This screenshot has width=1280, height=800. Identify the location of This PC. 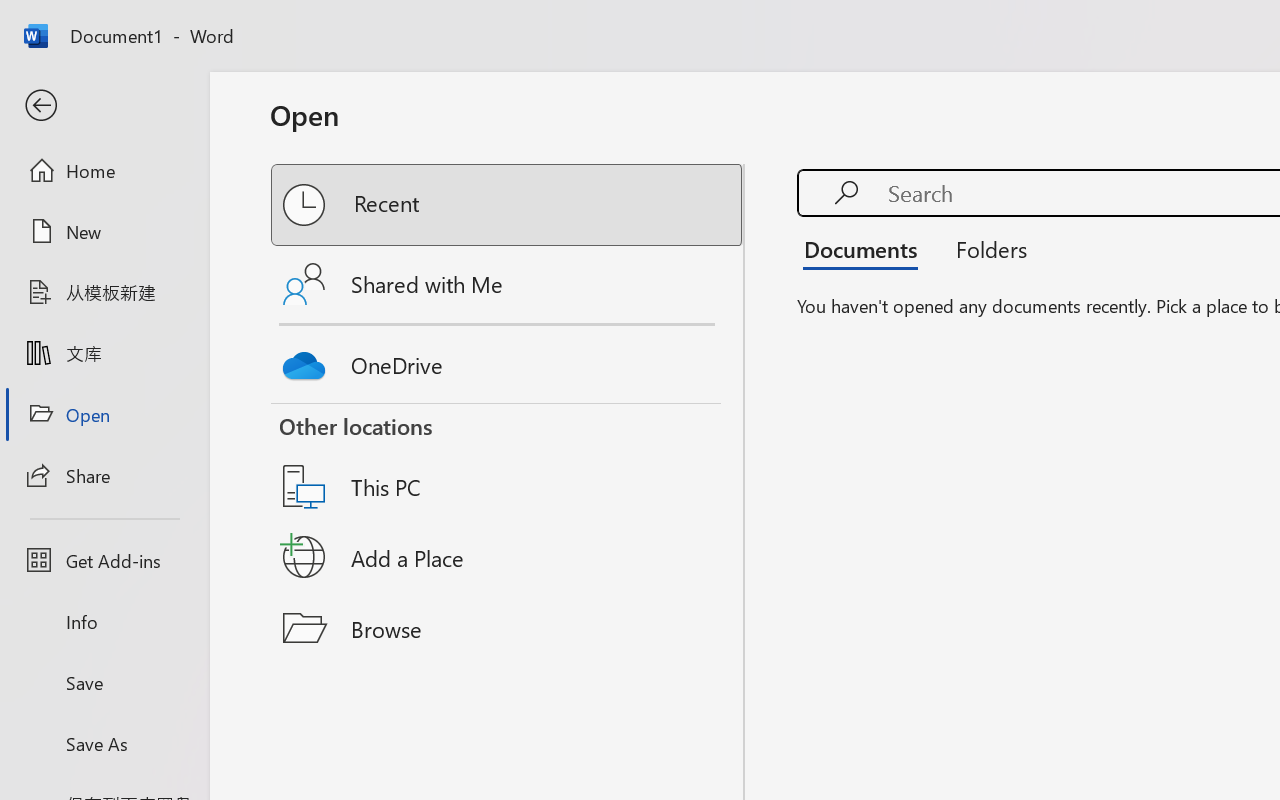
(508, 461).